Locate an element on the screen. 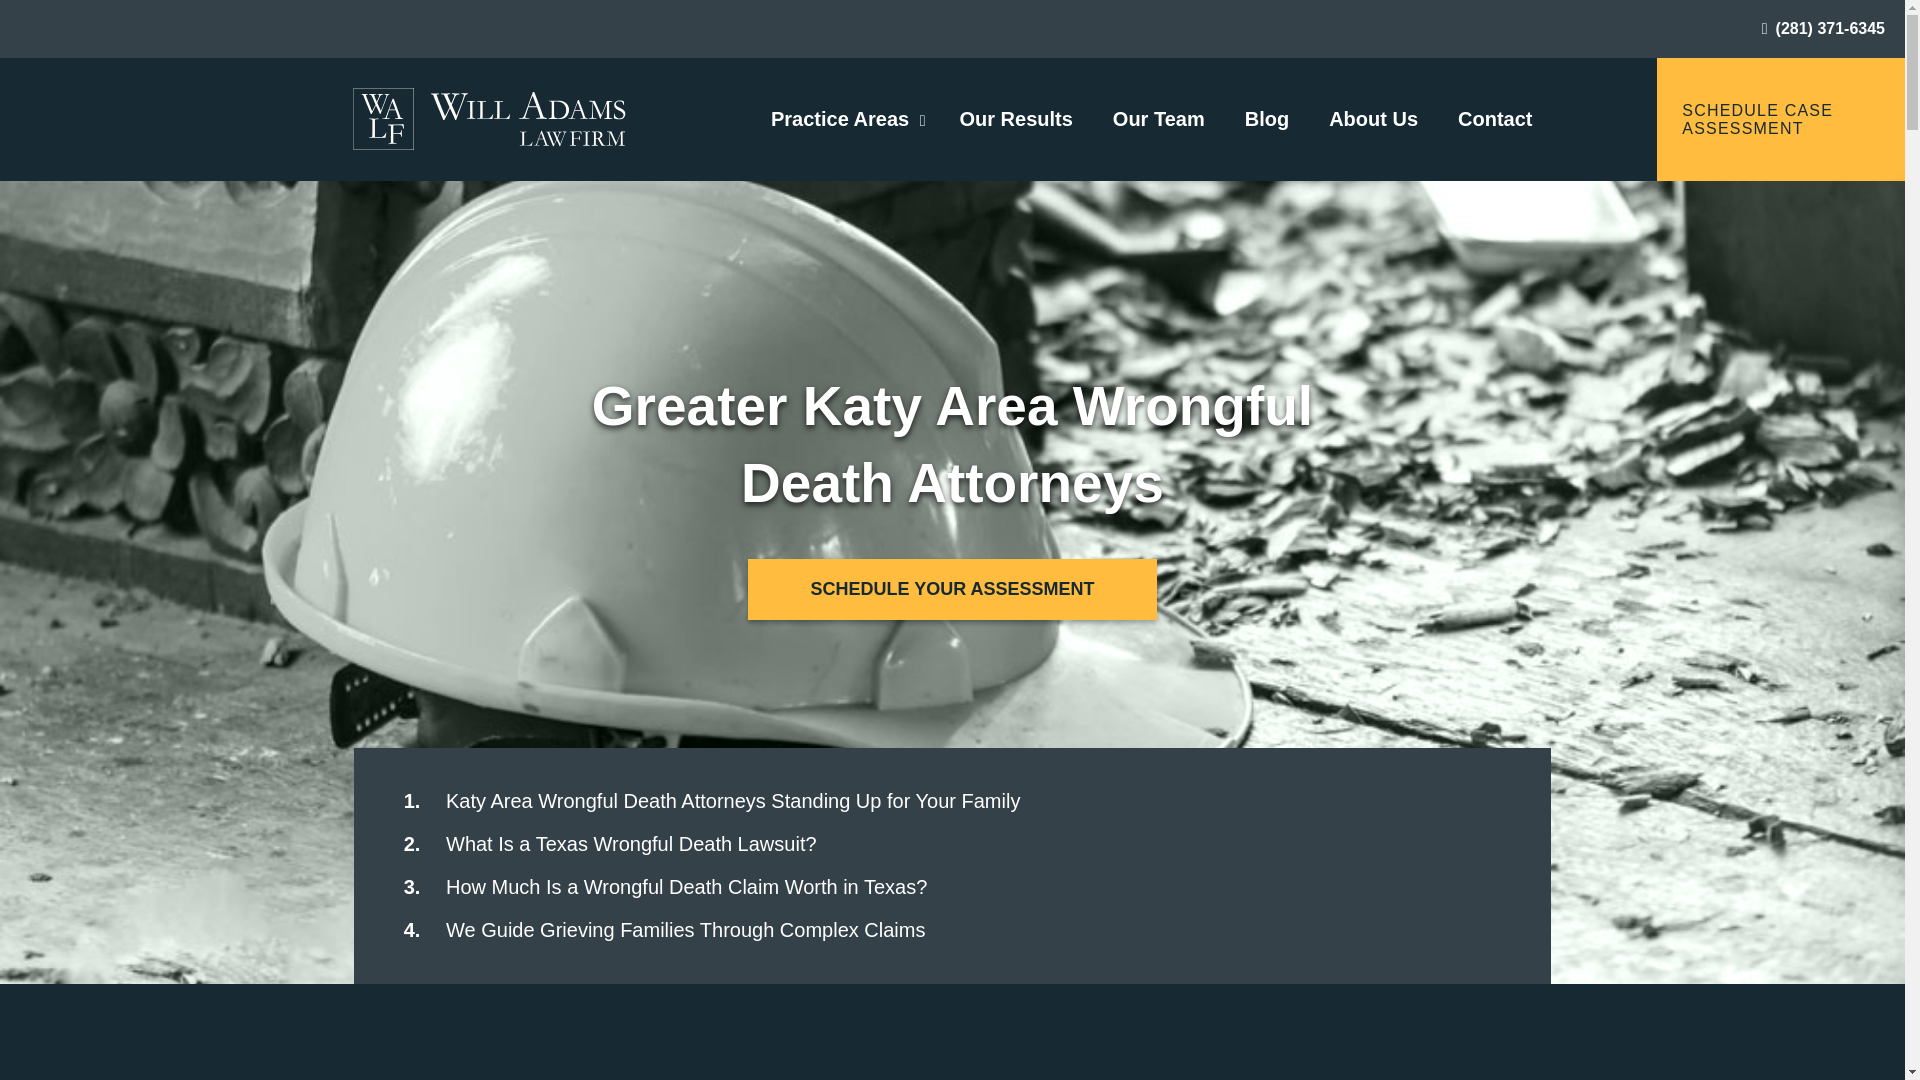  Our Team is located at coordinates (1159, 118).